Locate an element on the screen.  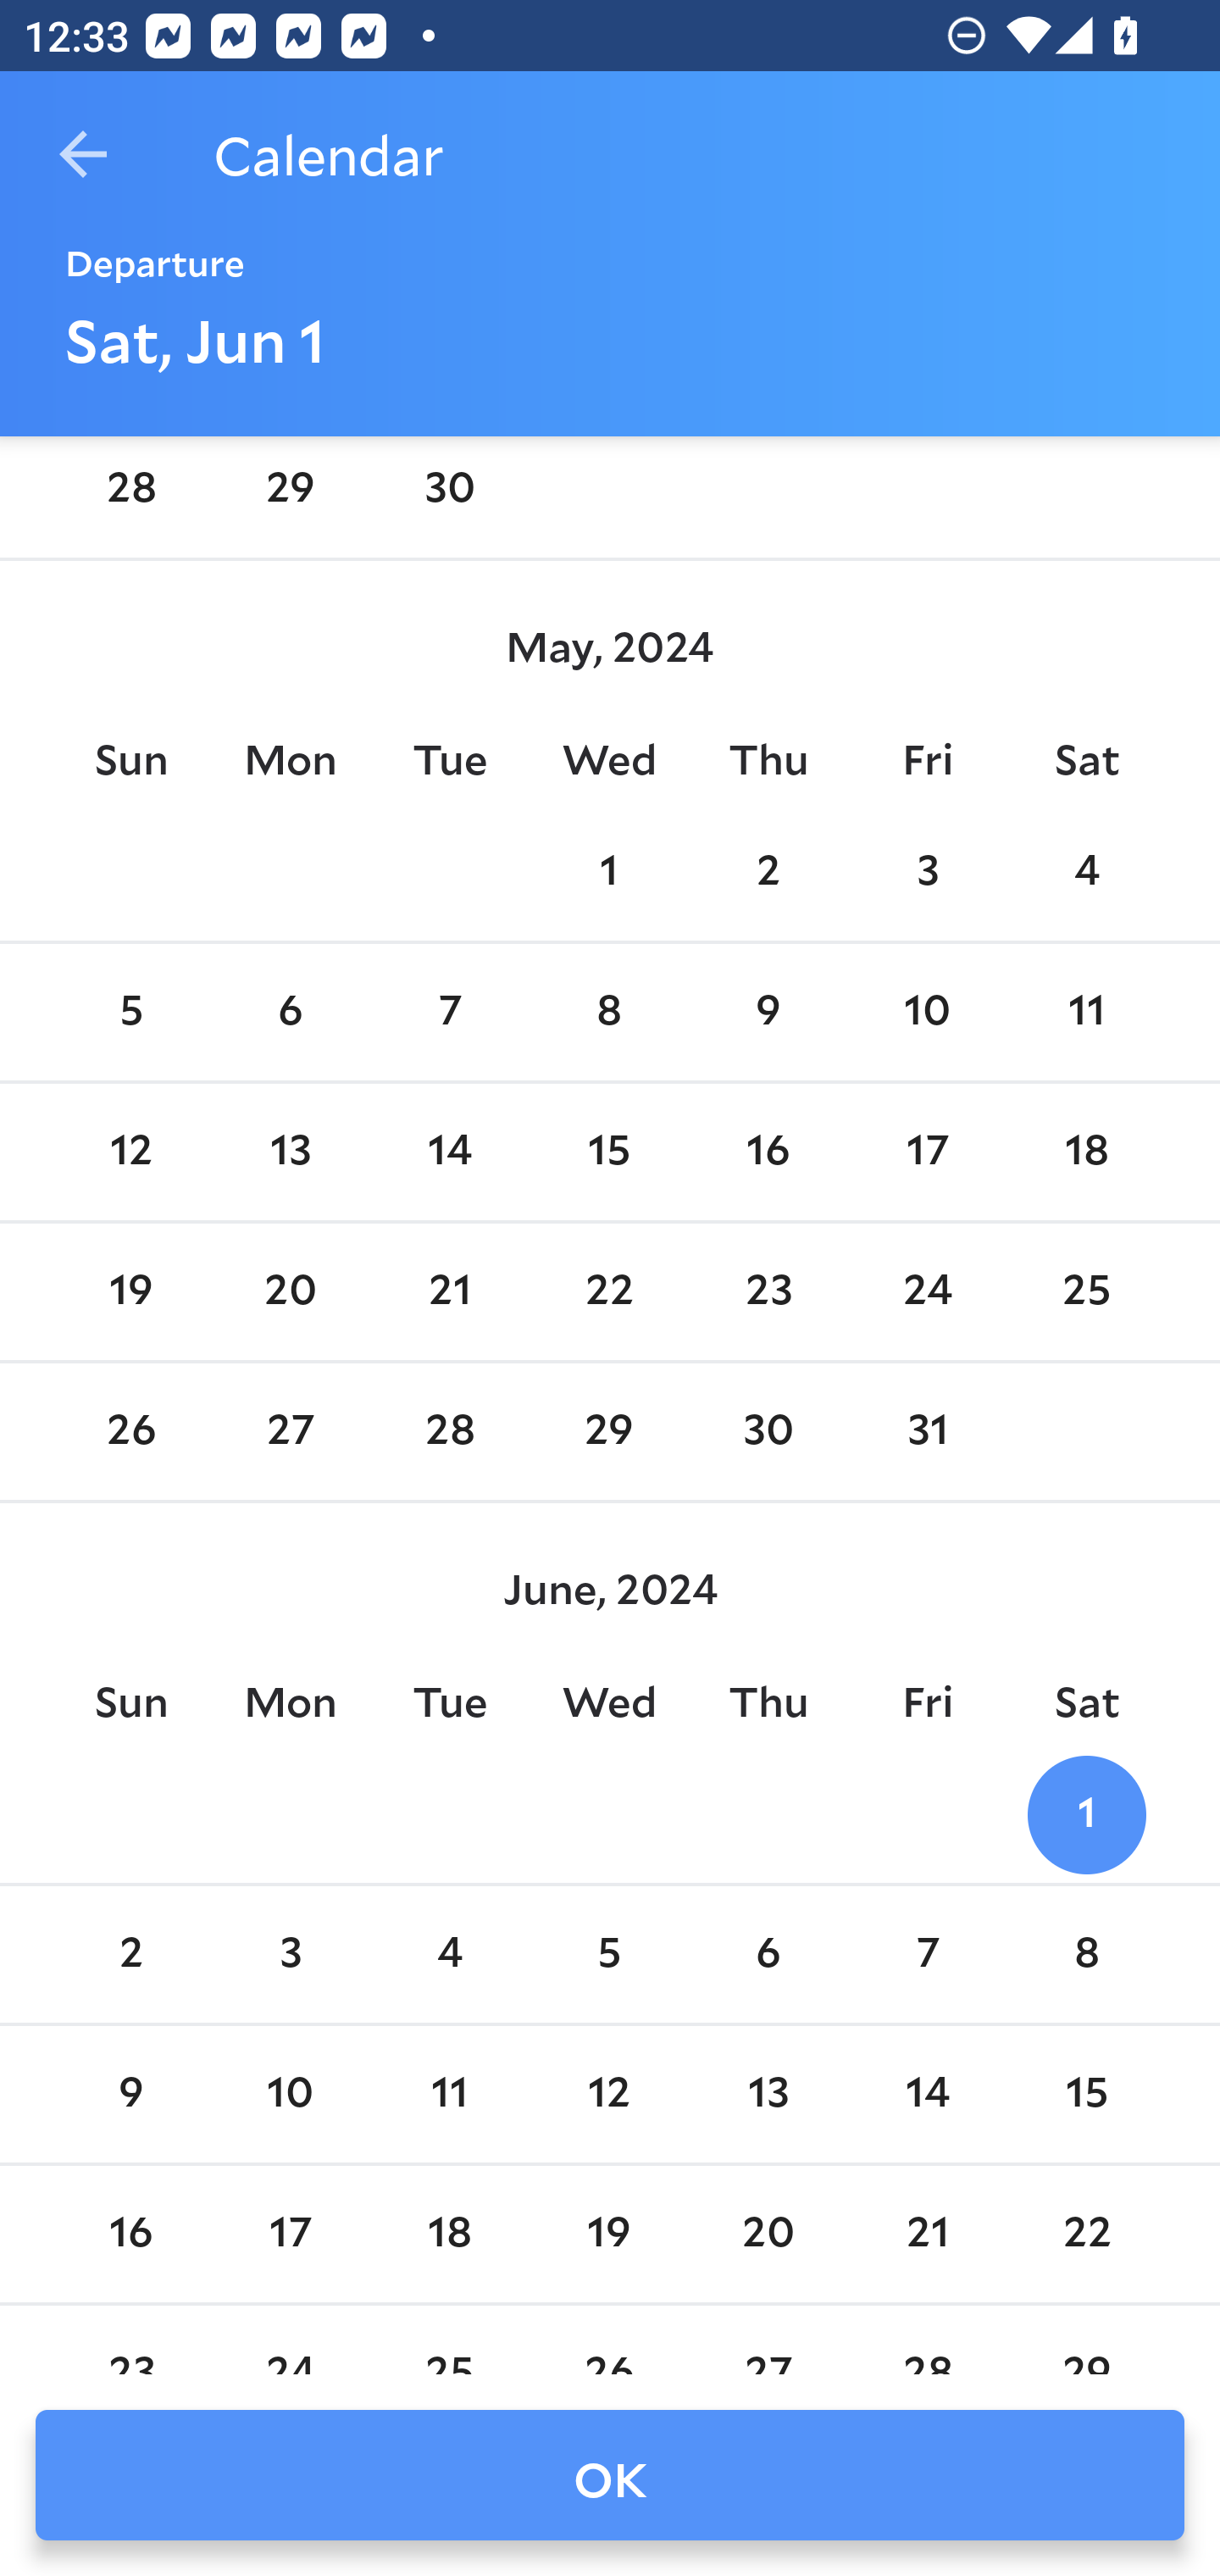
20 is located at coordinates (291, 1293).